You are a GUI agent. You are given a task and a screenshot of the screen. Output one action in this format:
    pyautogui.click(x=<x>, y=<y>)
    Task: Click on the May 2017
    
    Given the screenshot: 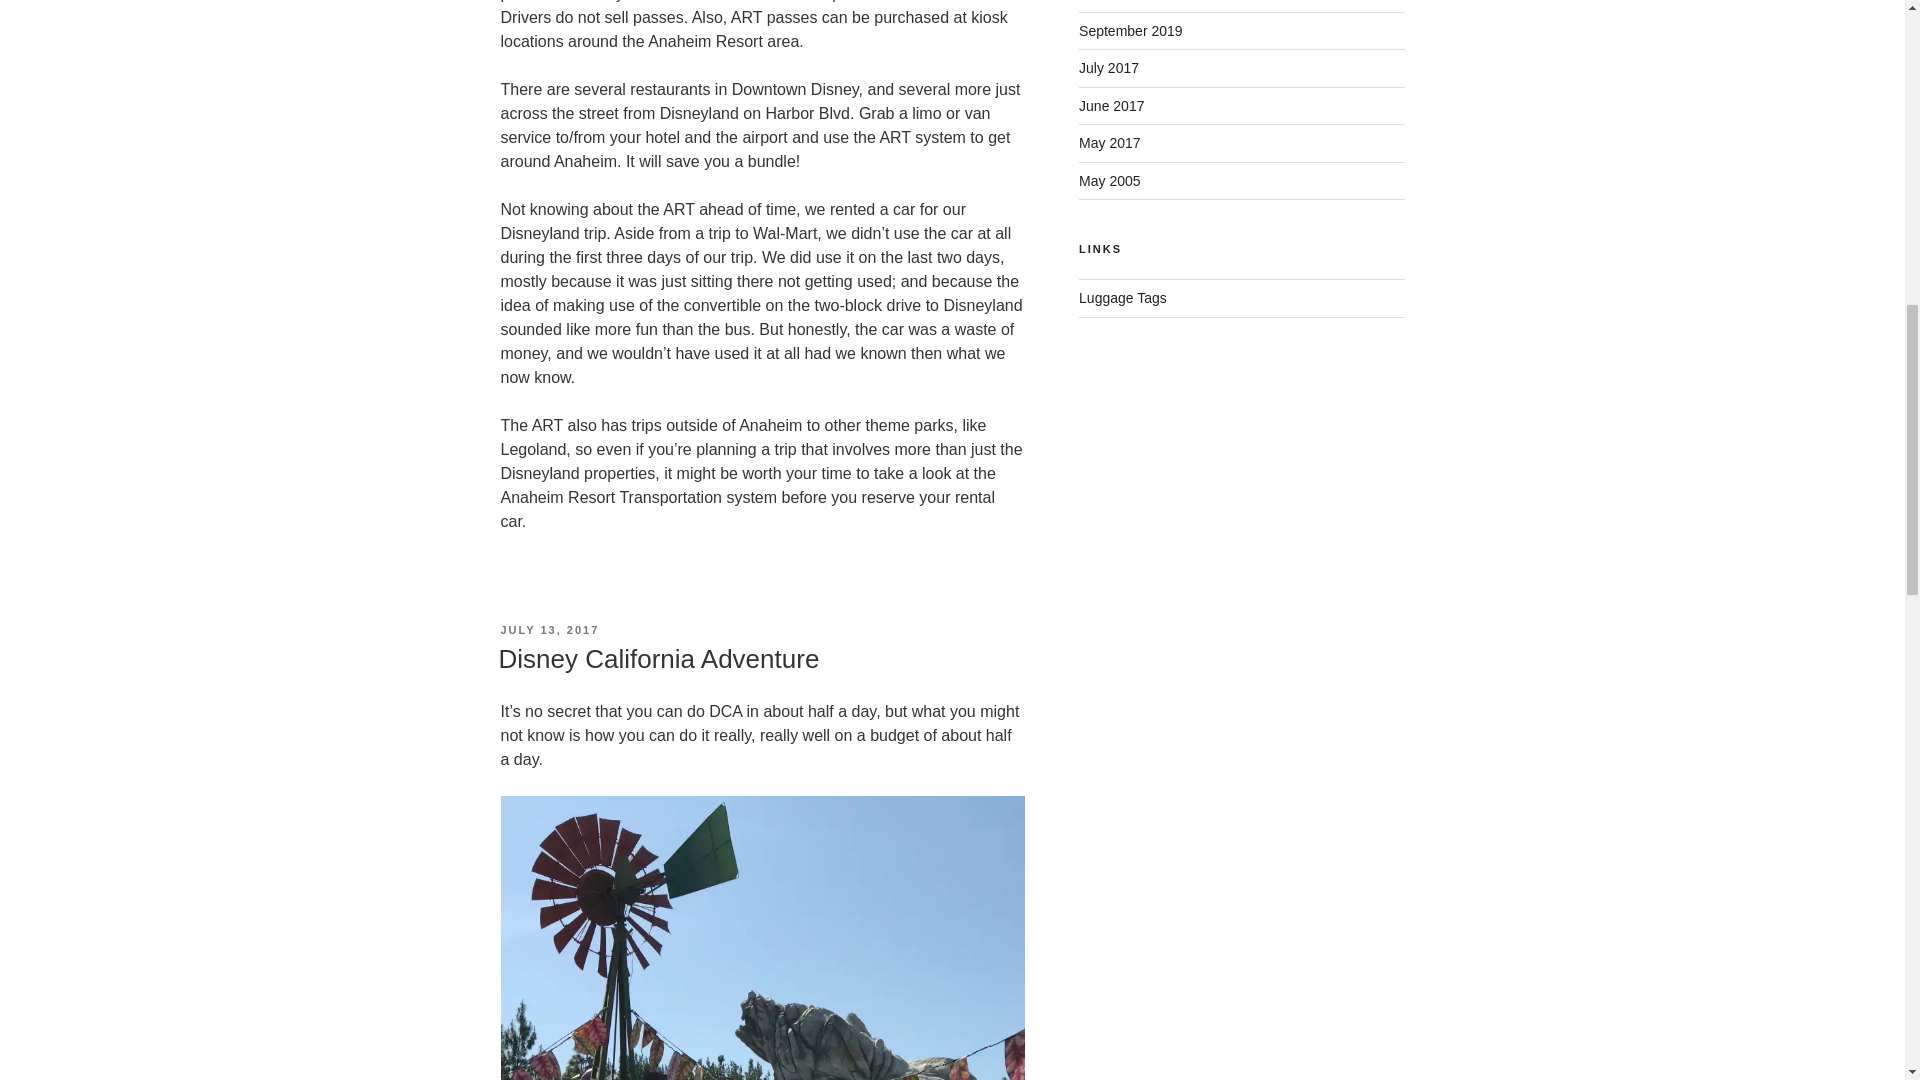 What is the action you would take?
    pyautogui.click(x=1110, y=143)
    